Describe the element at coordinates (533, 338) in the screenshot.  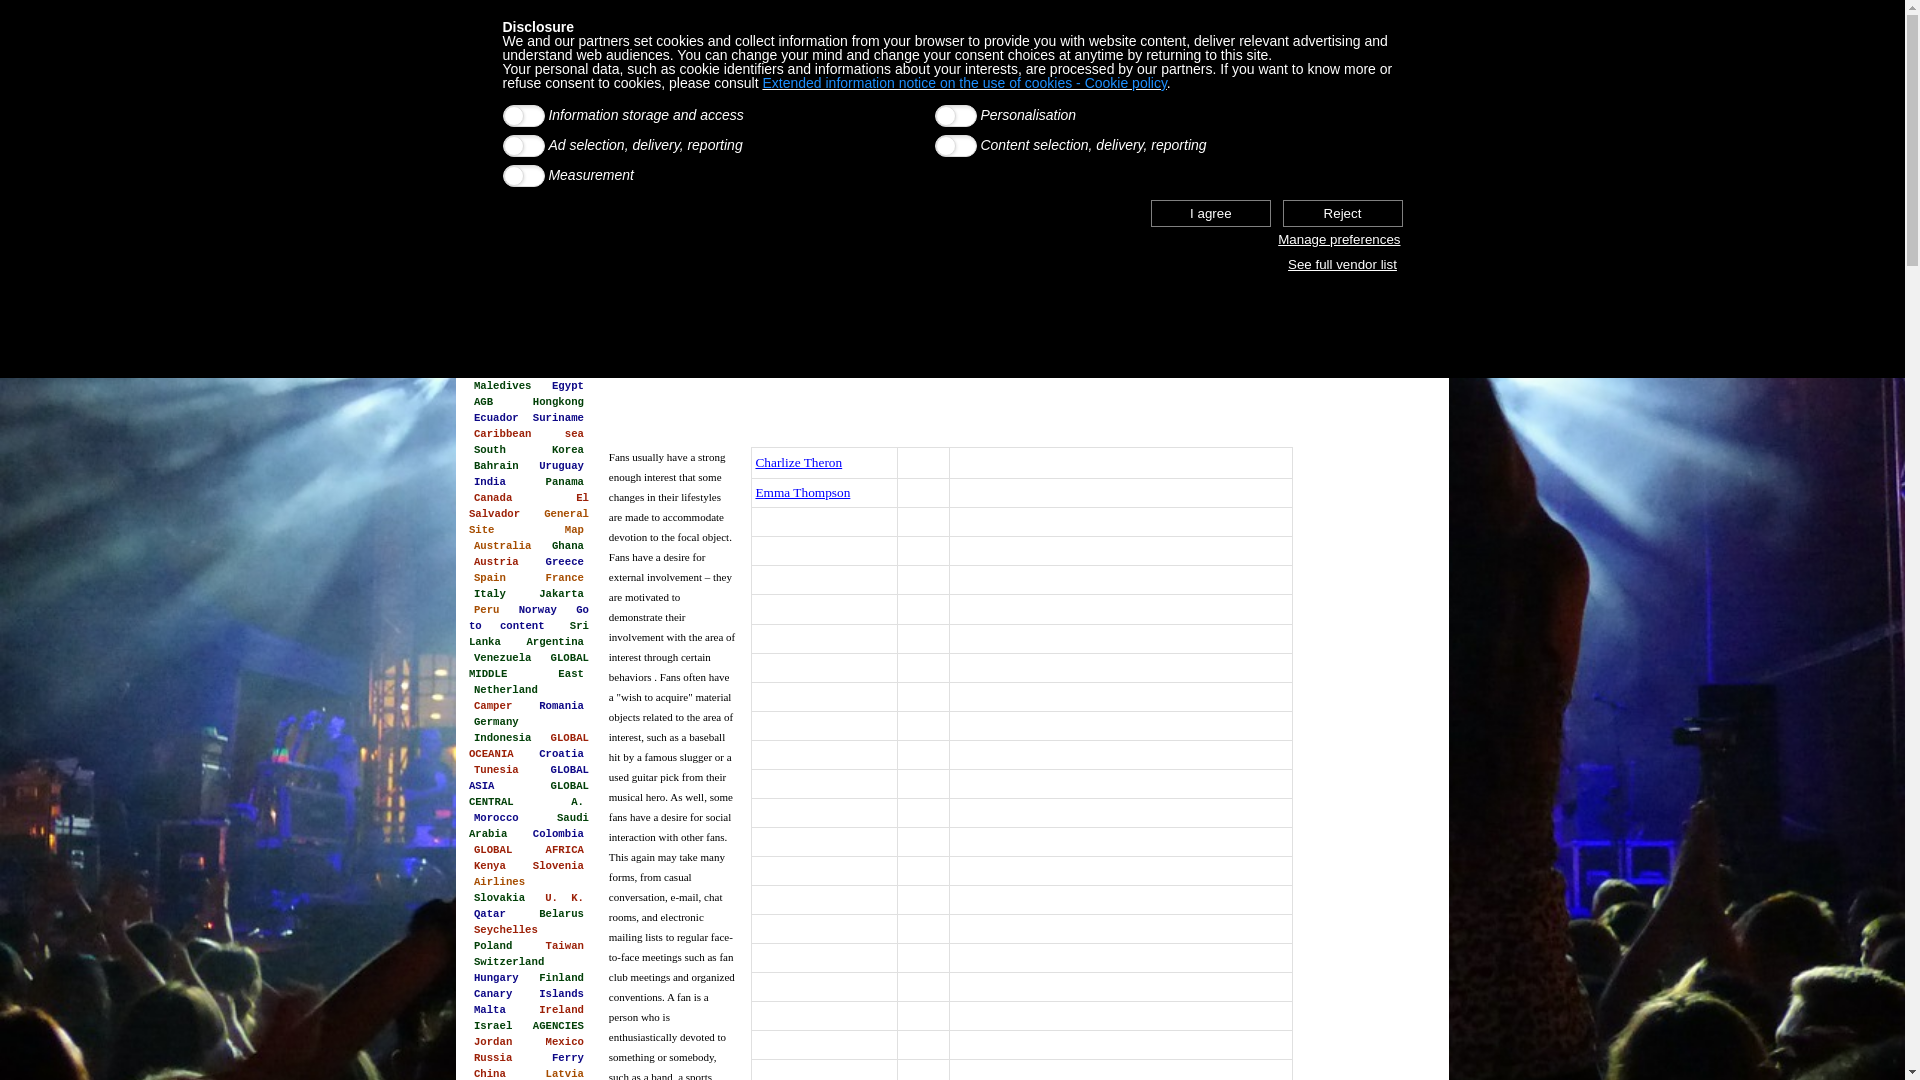
I see `Menue` at that location.